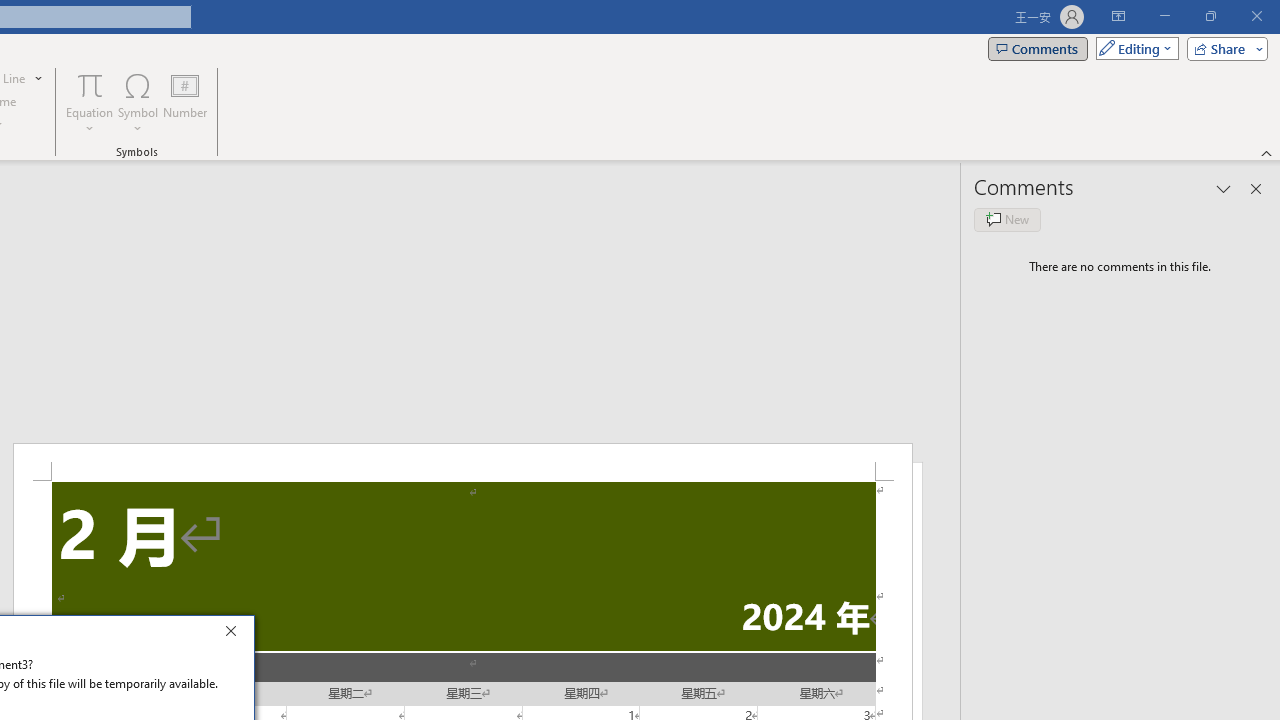  What do you see at coordinates (1007, 220) in the screenshot?
I see `New comment` at bounding box center [1007, 220].